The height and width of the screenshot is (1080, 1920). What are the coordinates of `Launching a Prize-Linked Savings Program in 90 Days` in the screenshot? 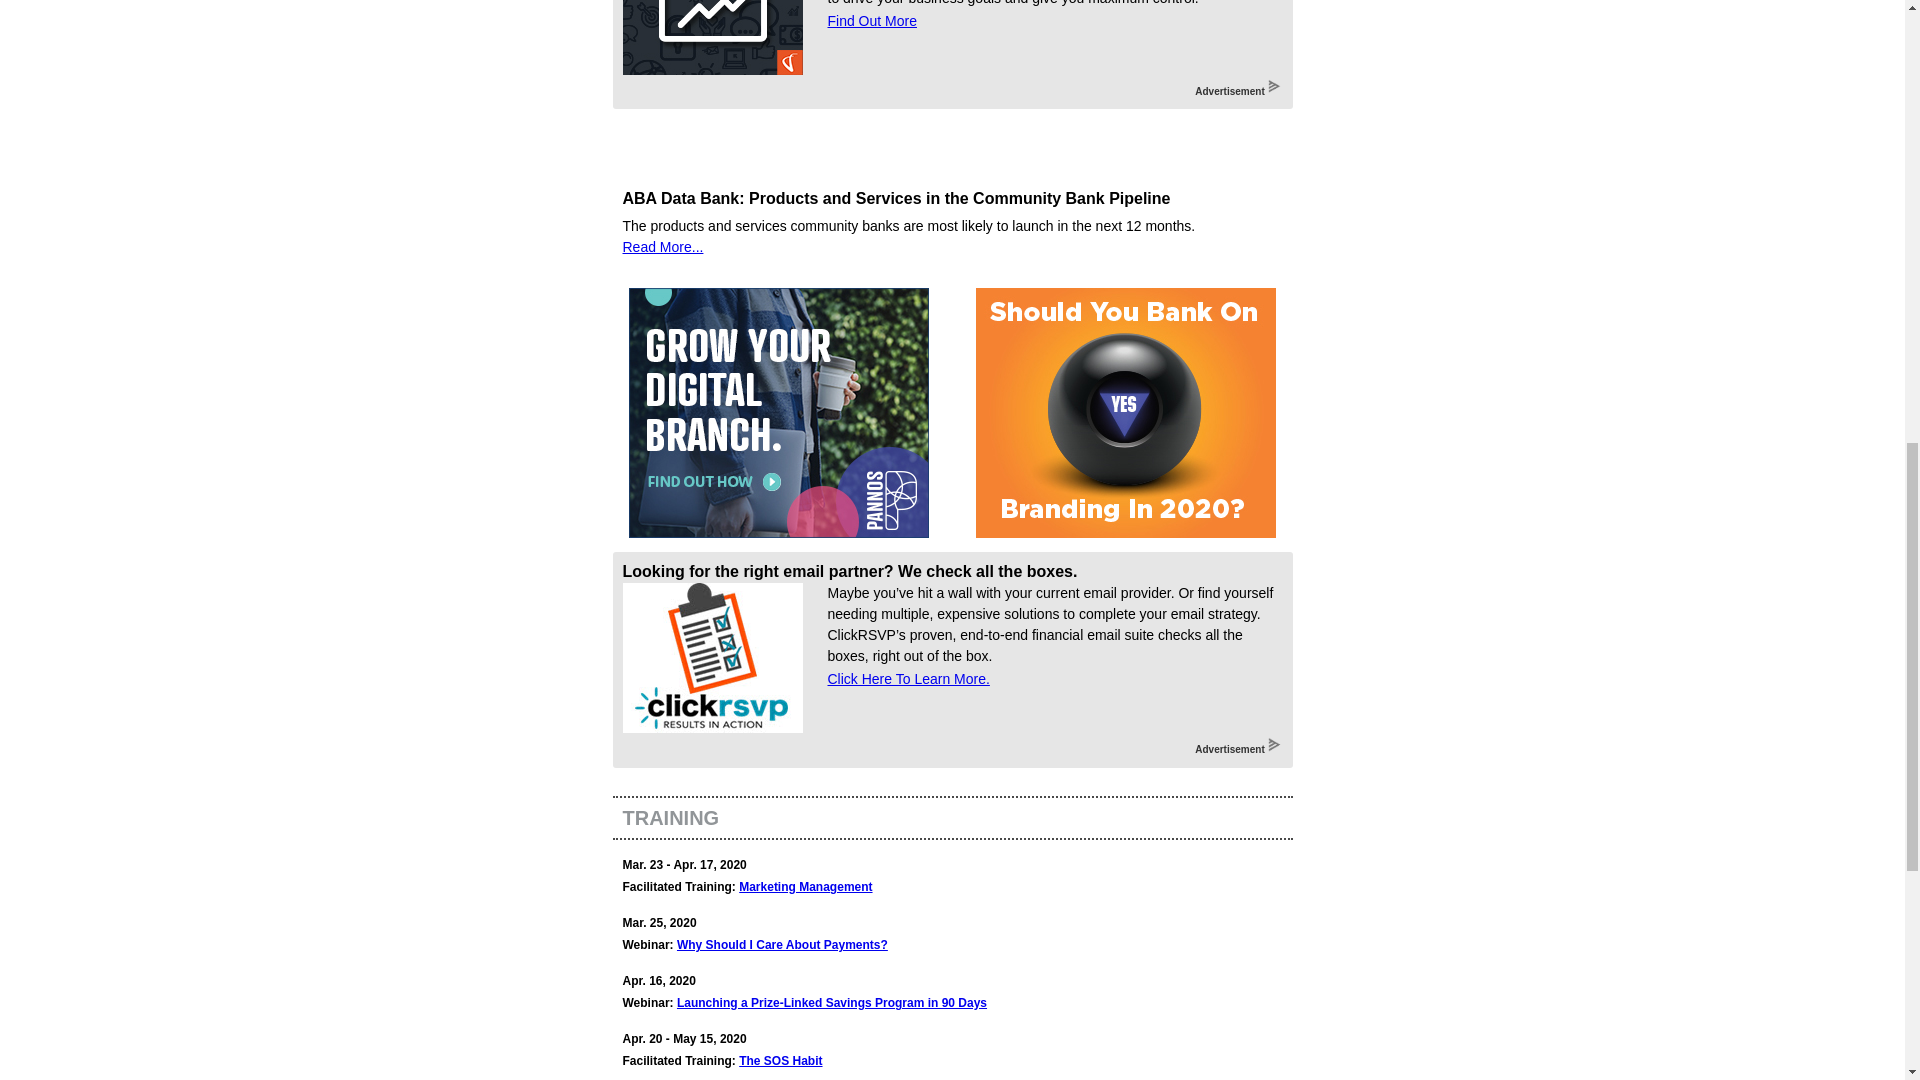 It's located at (832, 1002).